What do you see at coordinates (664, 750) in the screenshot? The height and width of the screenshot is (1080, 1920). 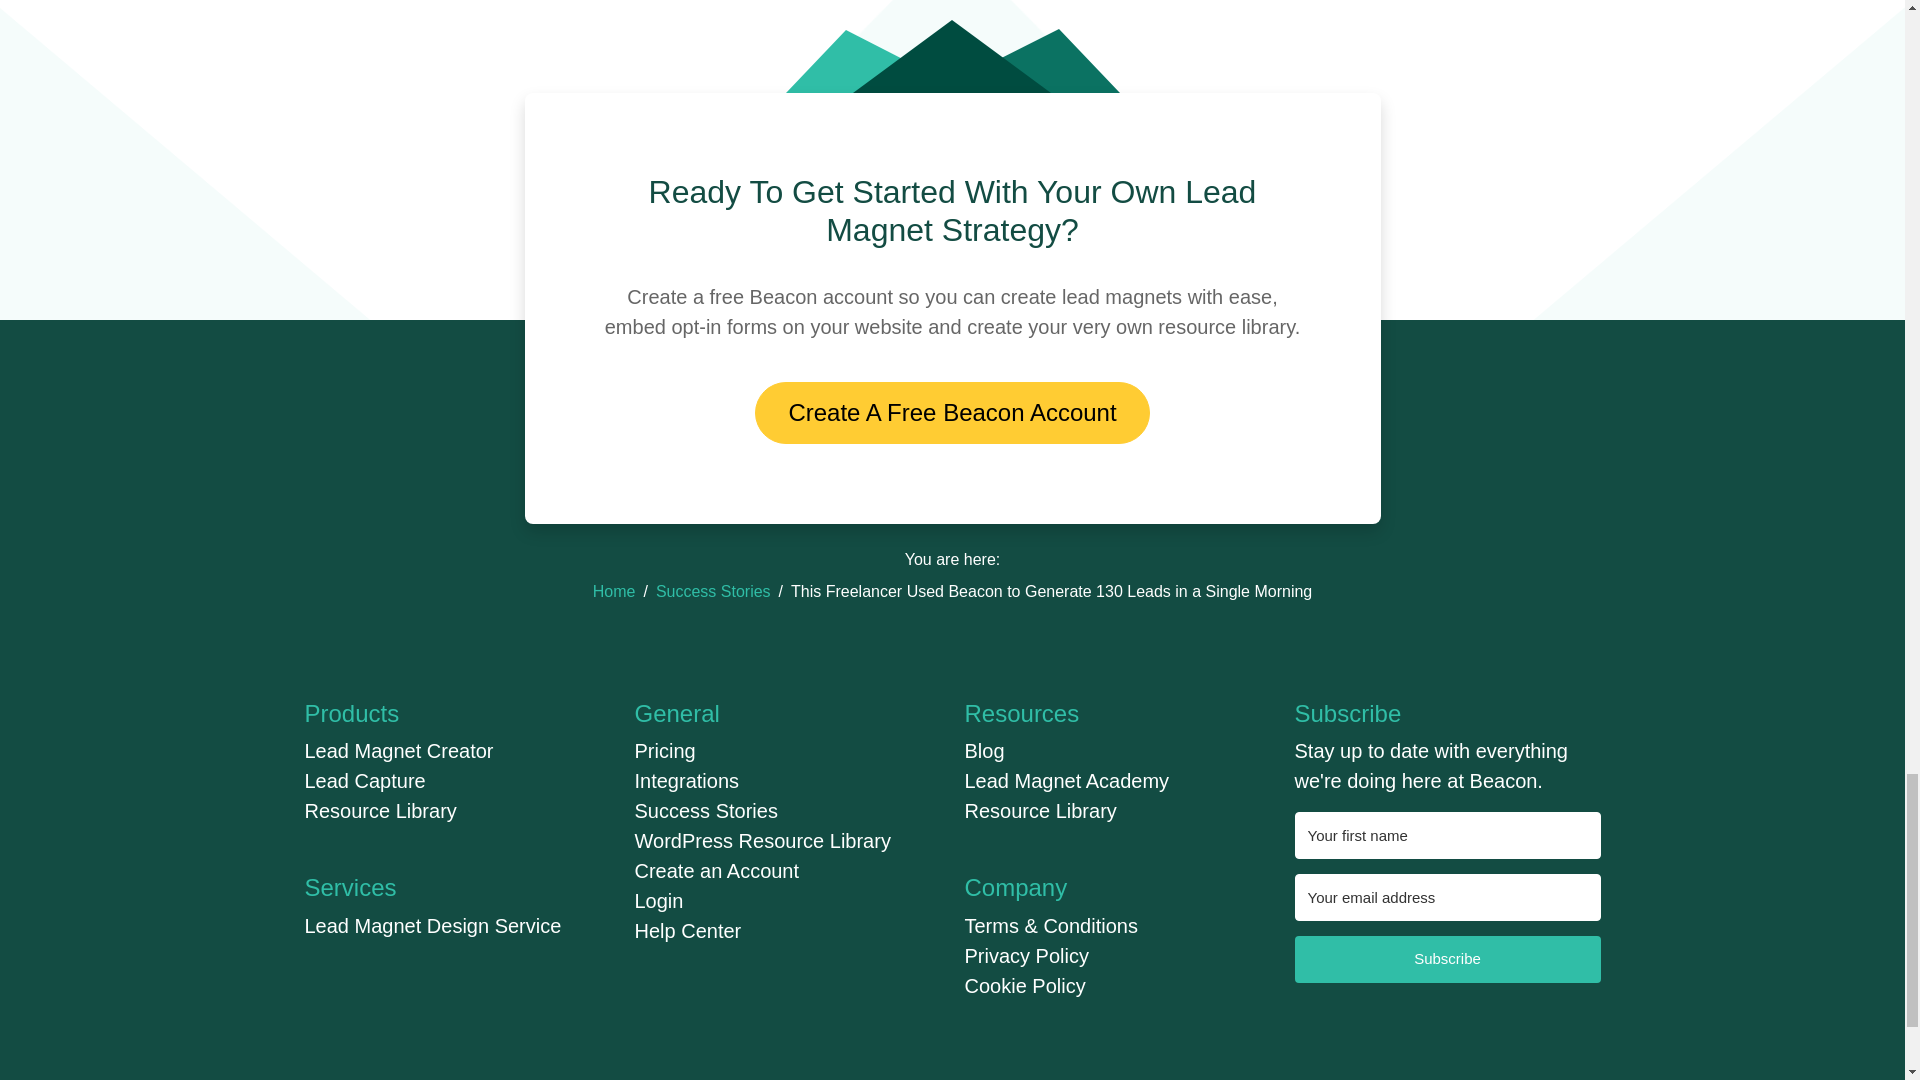 I see `Pricing` at bounding box center [664, 750].